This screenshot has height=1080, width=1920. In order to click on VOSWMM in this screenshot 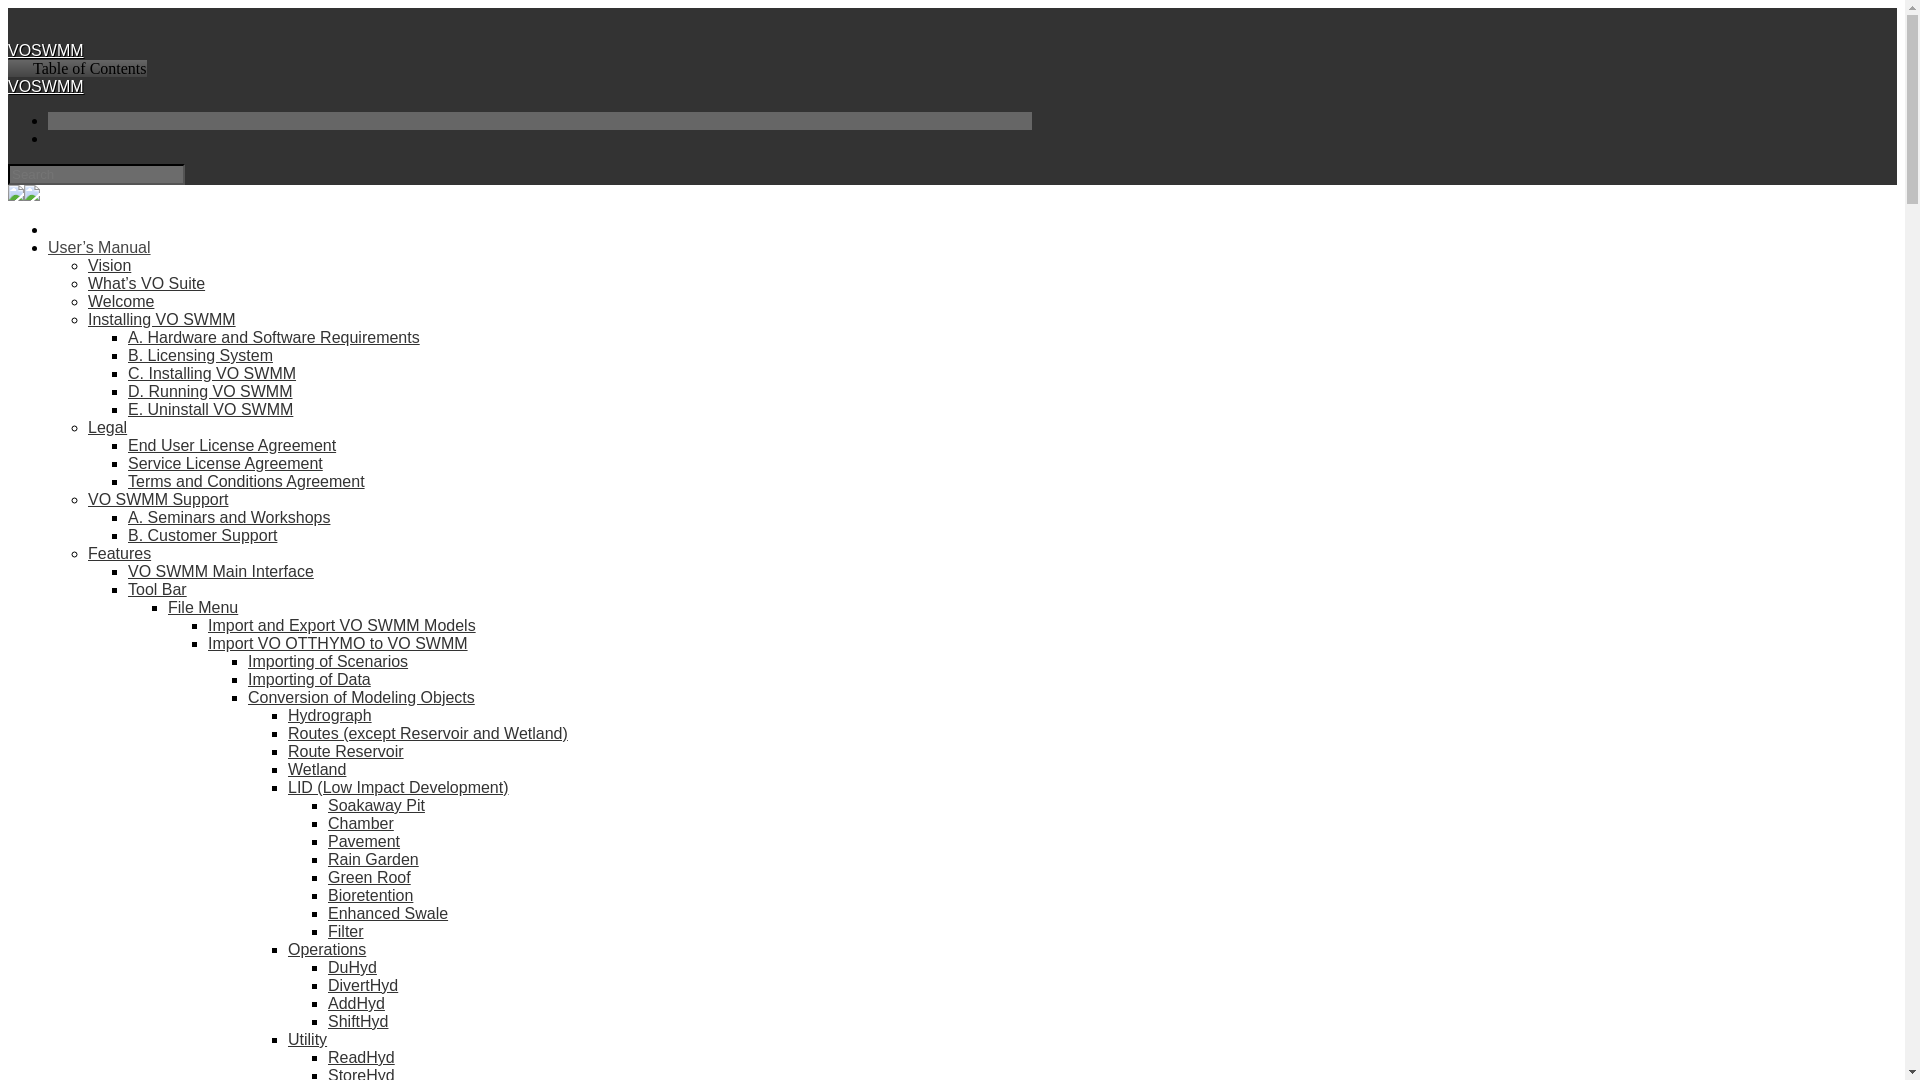, I will do `click(46, 86)`.